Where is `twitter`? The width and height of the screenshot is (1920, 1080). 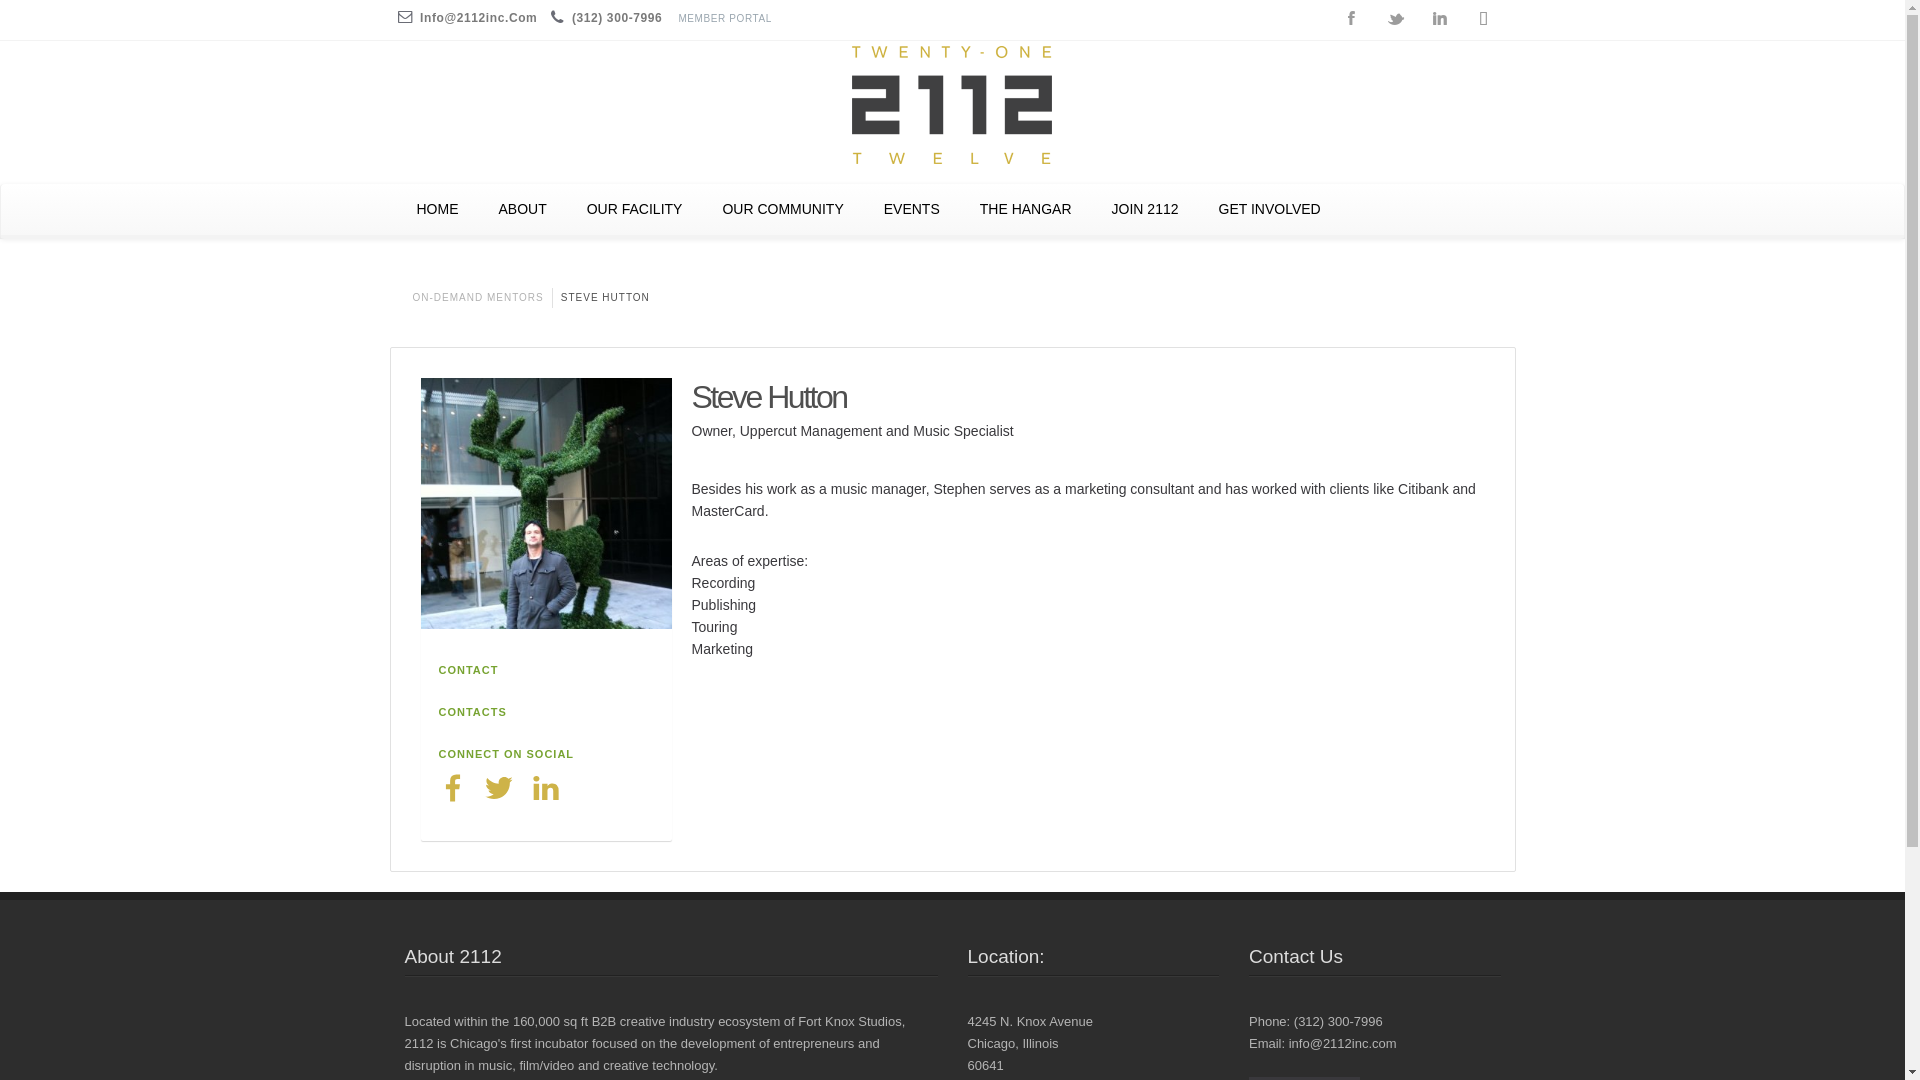
twitter is located at coordinates (499, 787).